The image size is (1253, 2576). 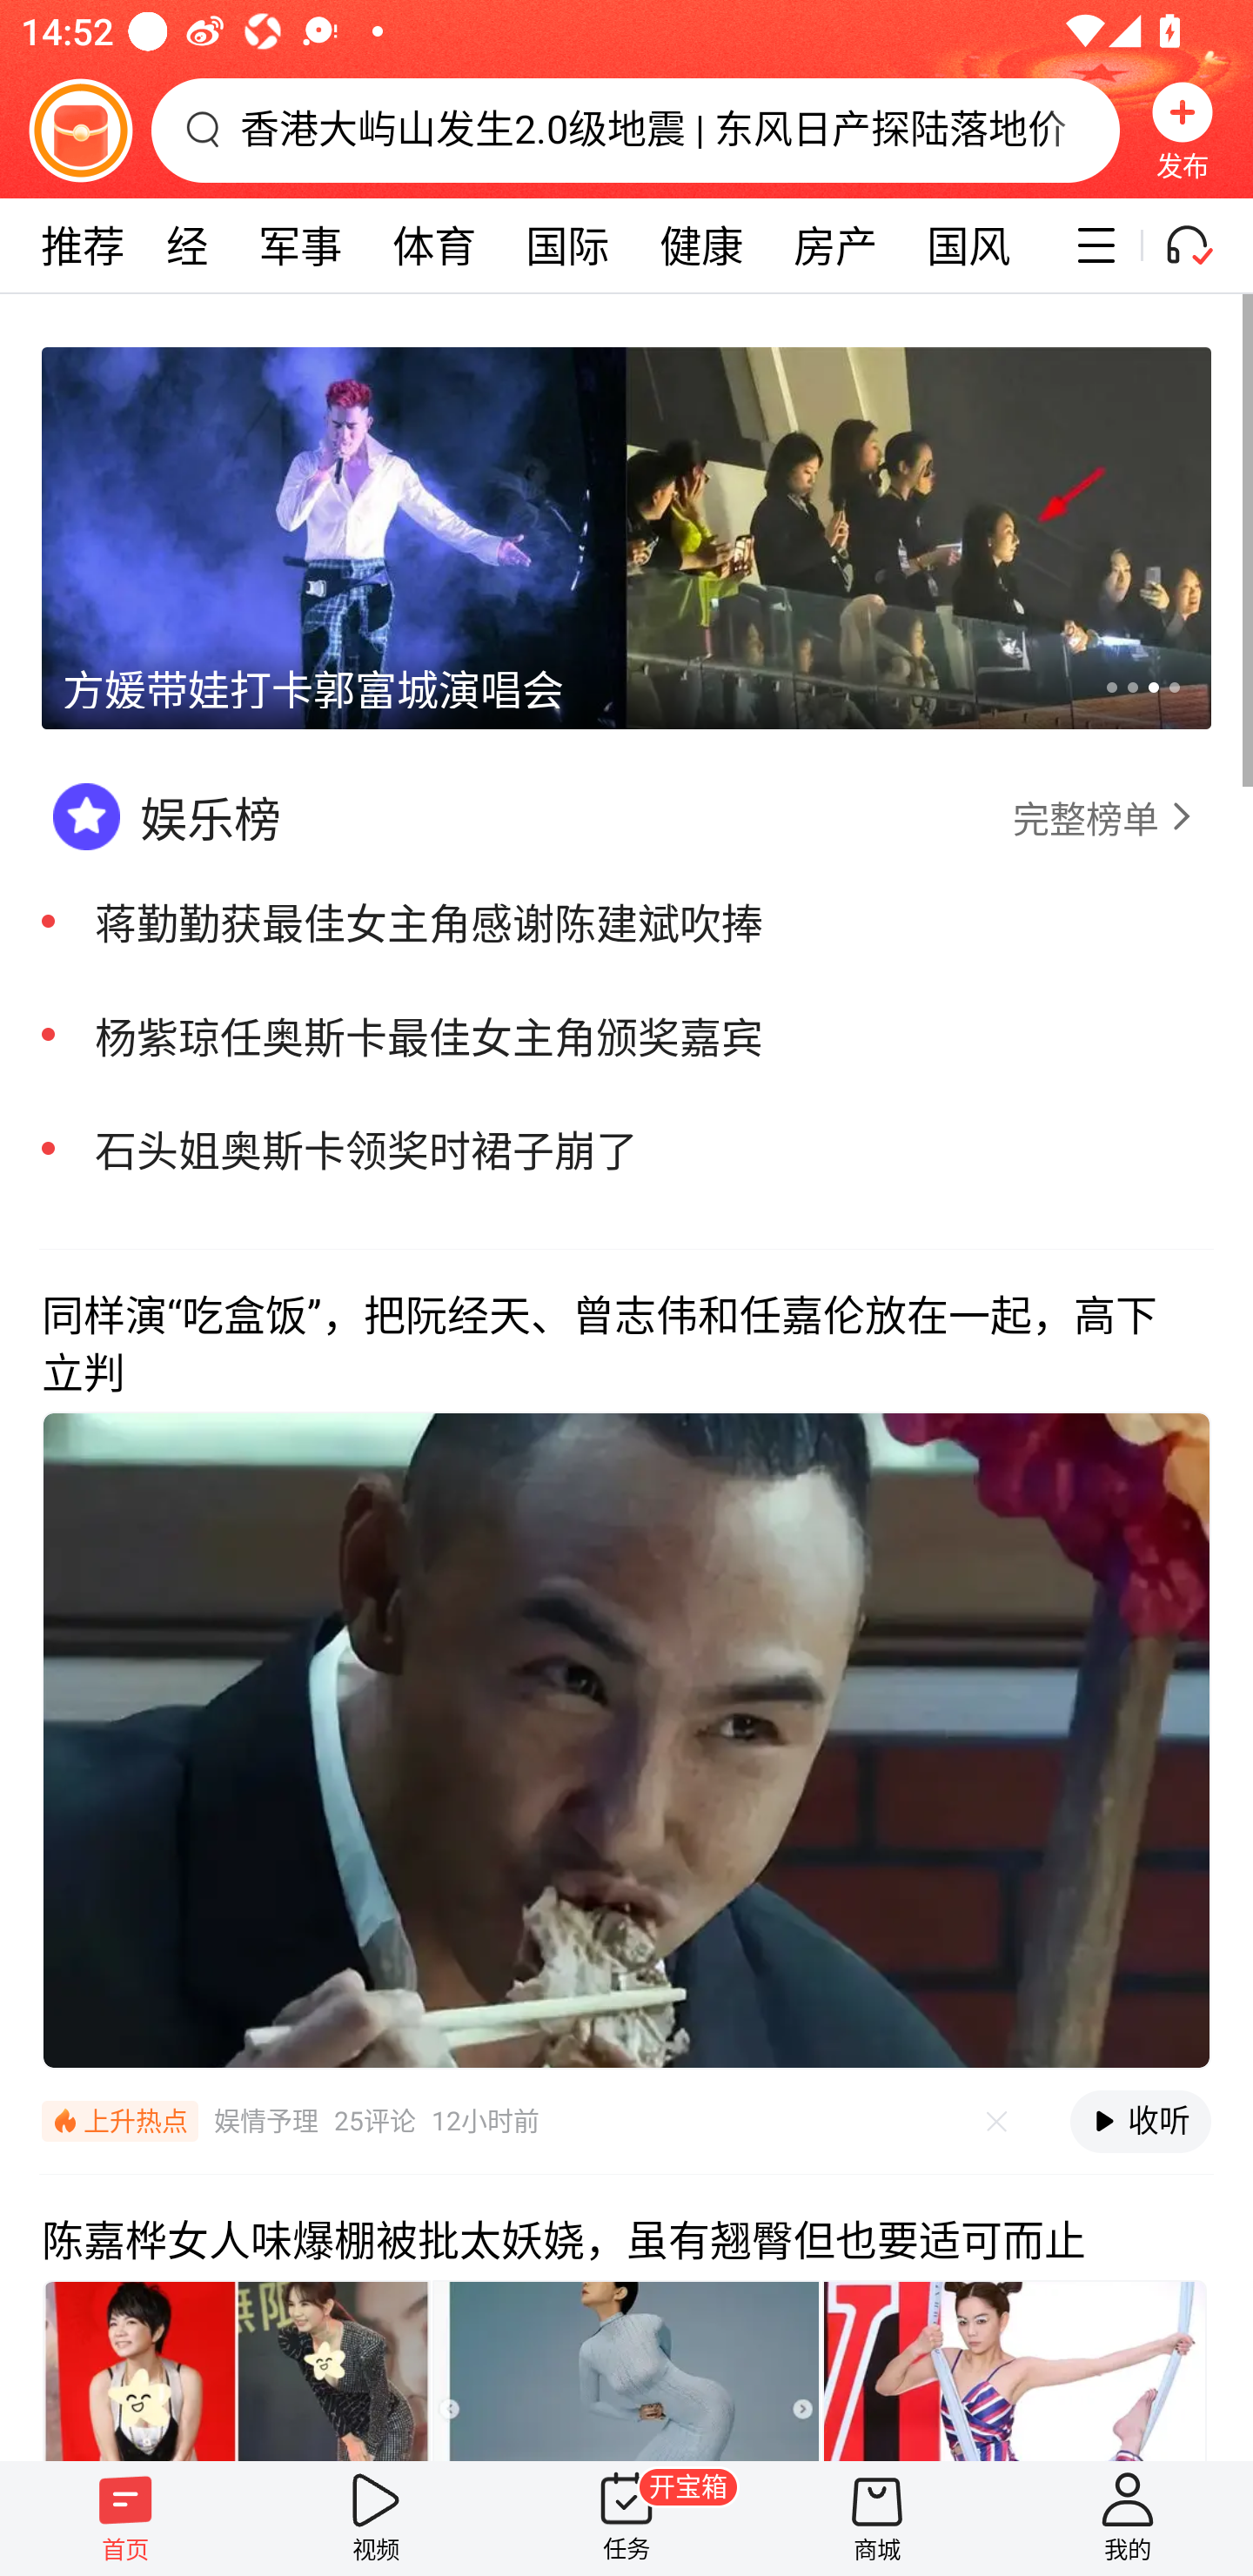 What do you see at coordinates (433, 245) in the screenshot?
I see `体育` at bounding box center [433, 245].